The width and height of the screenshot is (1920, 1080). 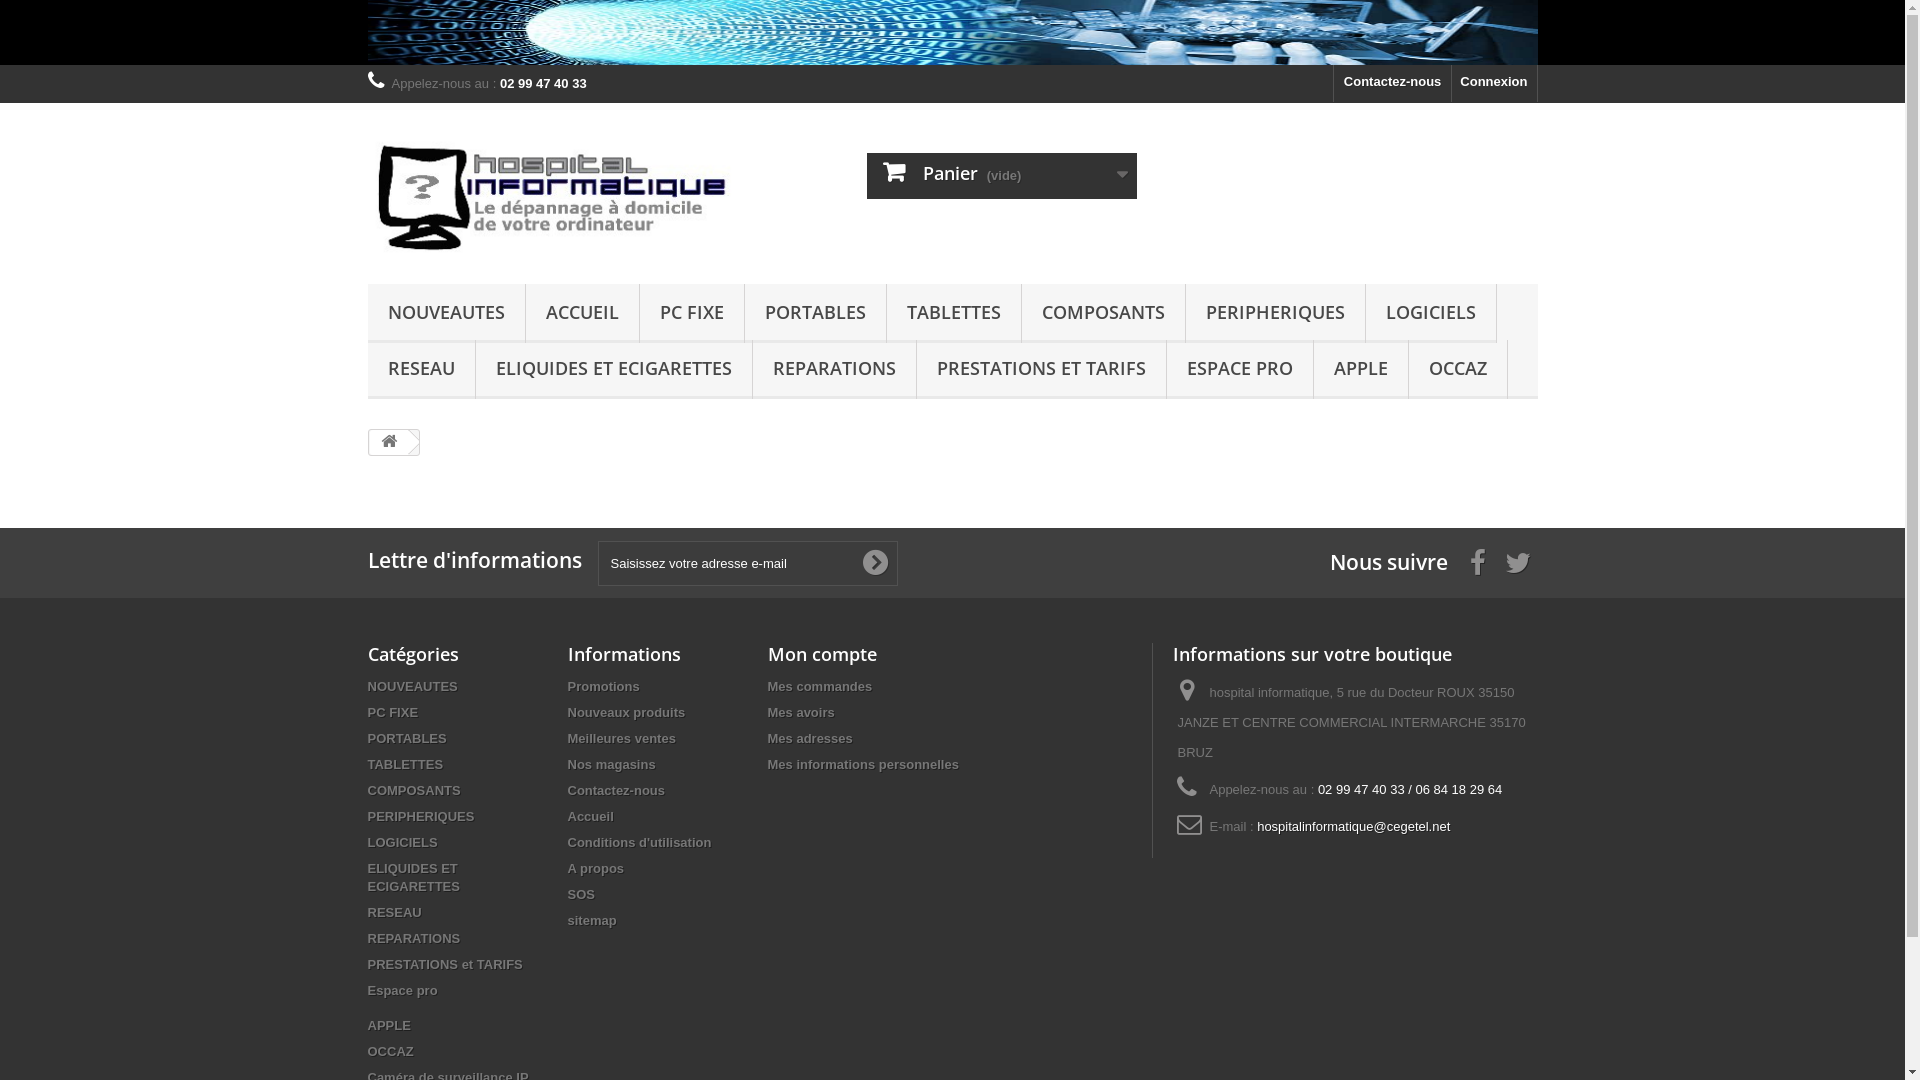 What do you see at coordinates (1354, 826) in the screenshot?
I see `hospitalinformatique@cegetel.net` at bounding box center [1354, 826].